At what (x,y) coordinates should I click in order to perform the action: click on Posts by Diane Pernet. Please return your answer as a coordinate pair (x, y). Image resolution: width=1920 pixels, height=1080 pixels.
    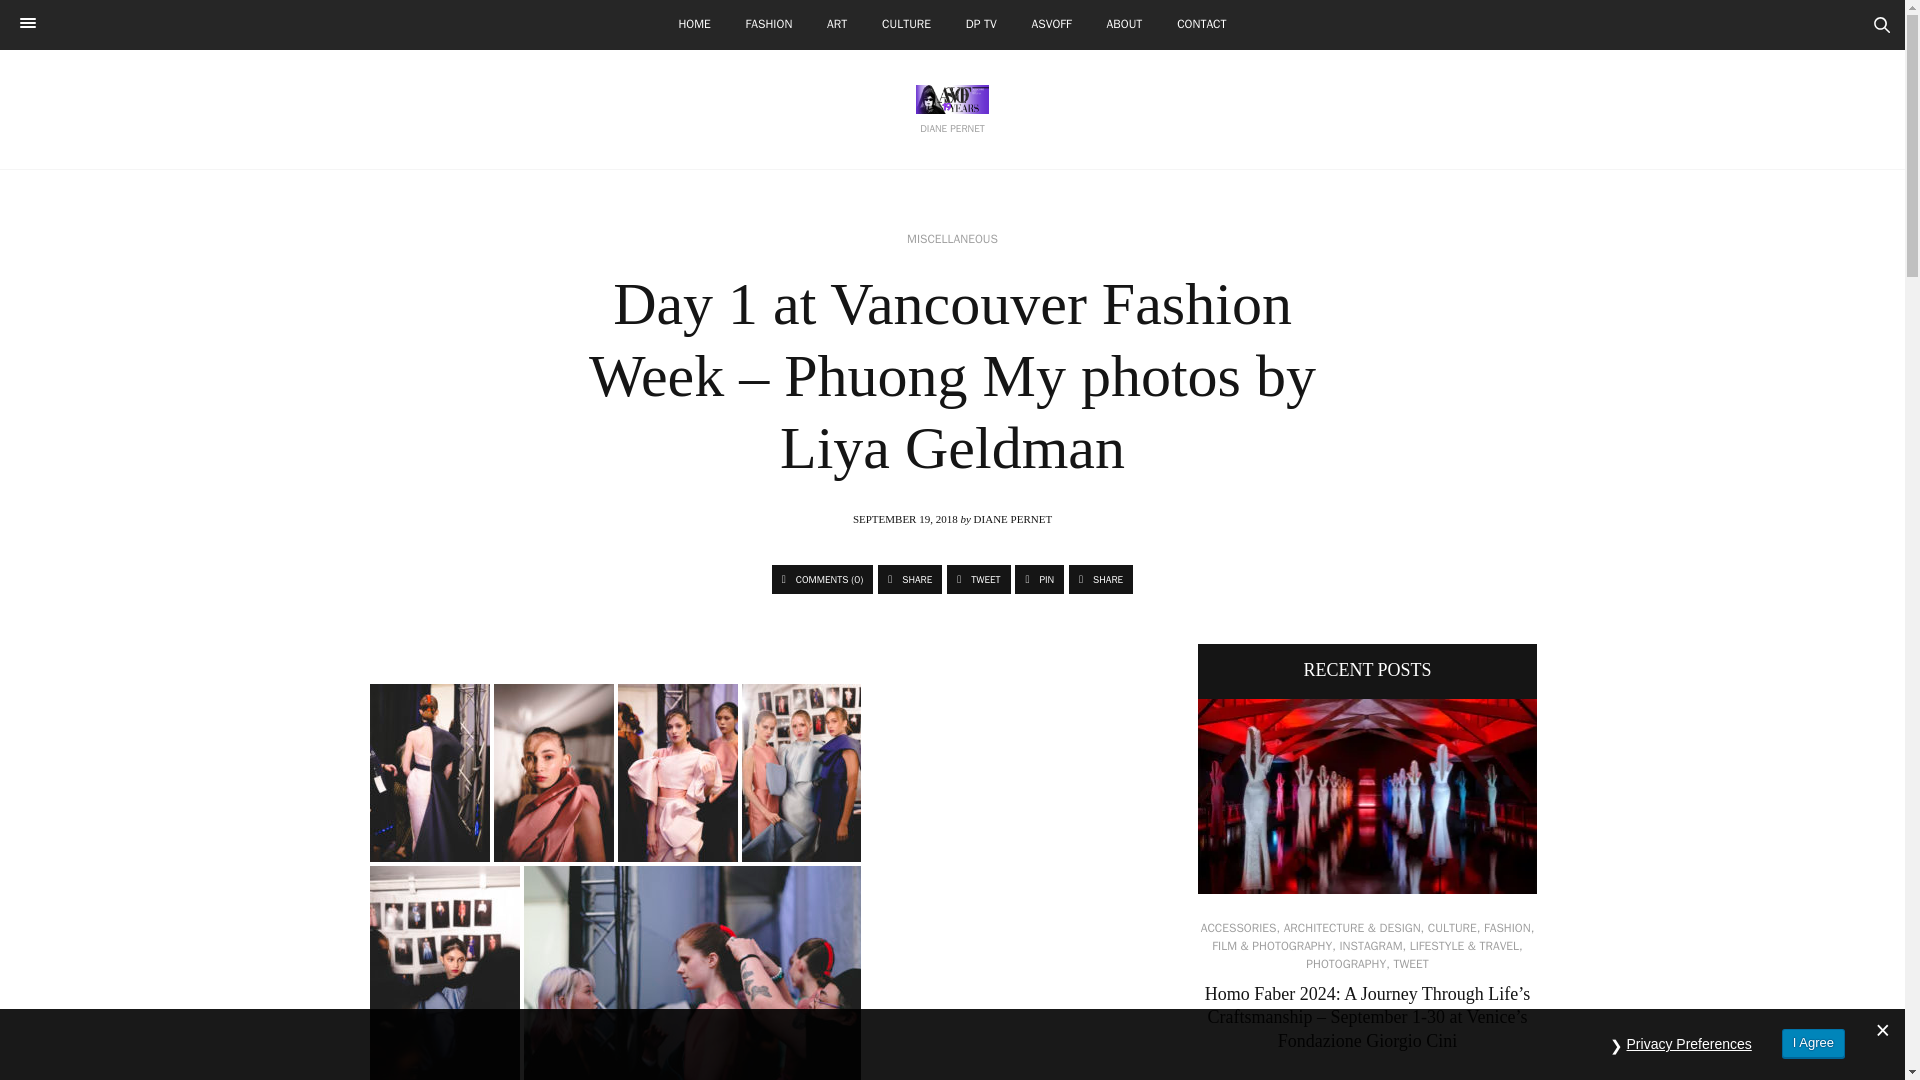
    Looking at the image, I should click on (1012, 518).